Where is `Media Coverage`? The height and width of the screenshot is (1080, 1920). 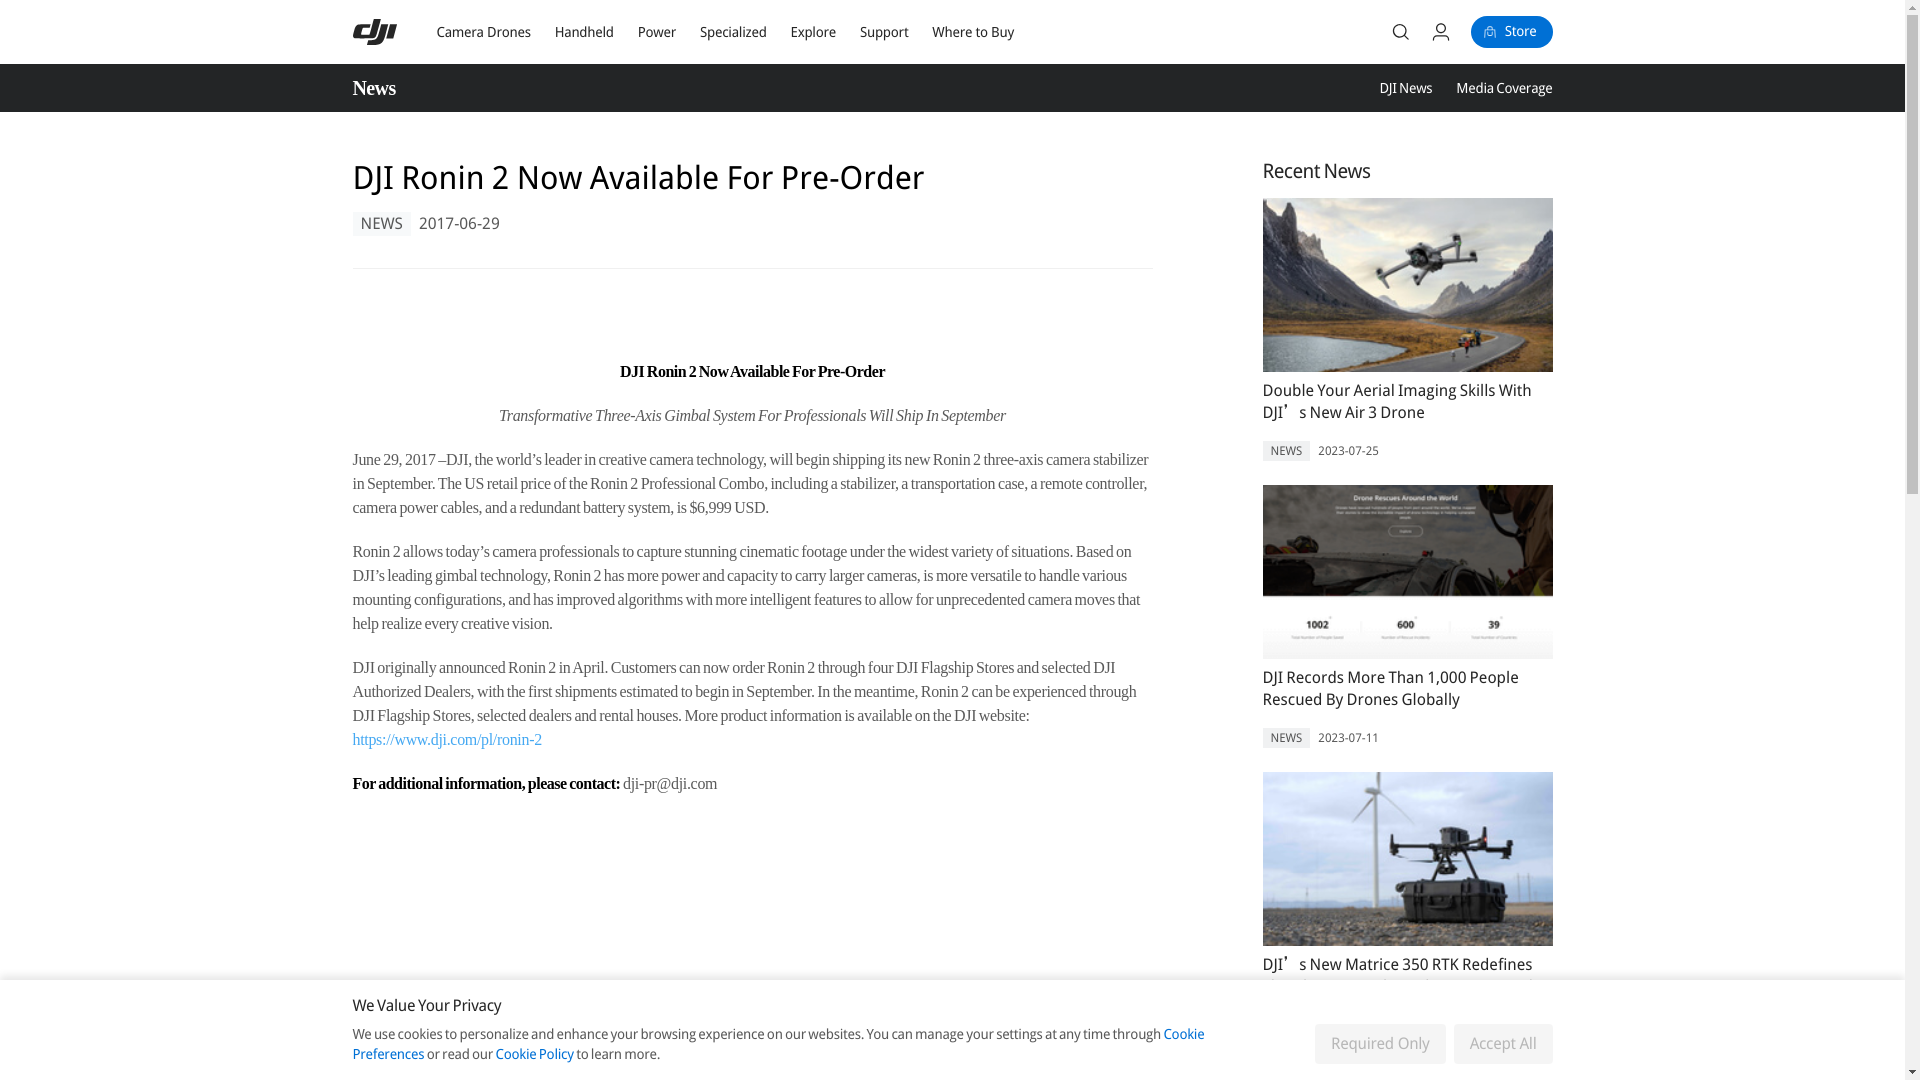
Media Coverage is located at coordinates (1503, 88).